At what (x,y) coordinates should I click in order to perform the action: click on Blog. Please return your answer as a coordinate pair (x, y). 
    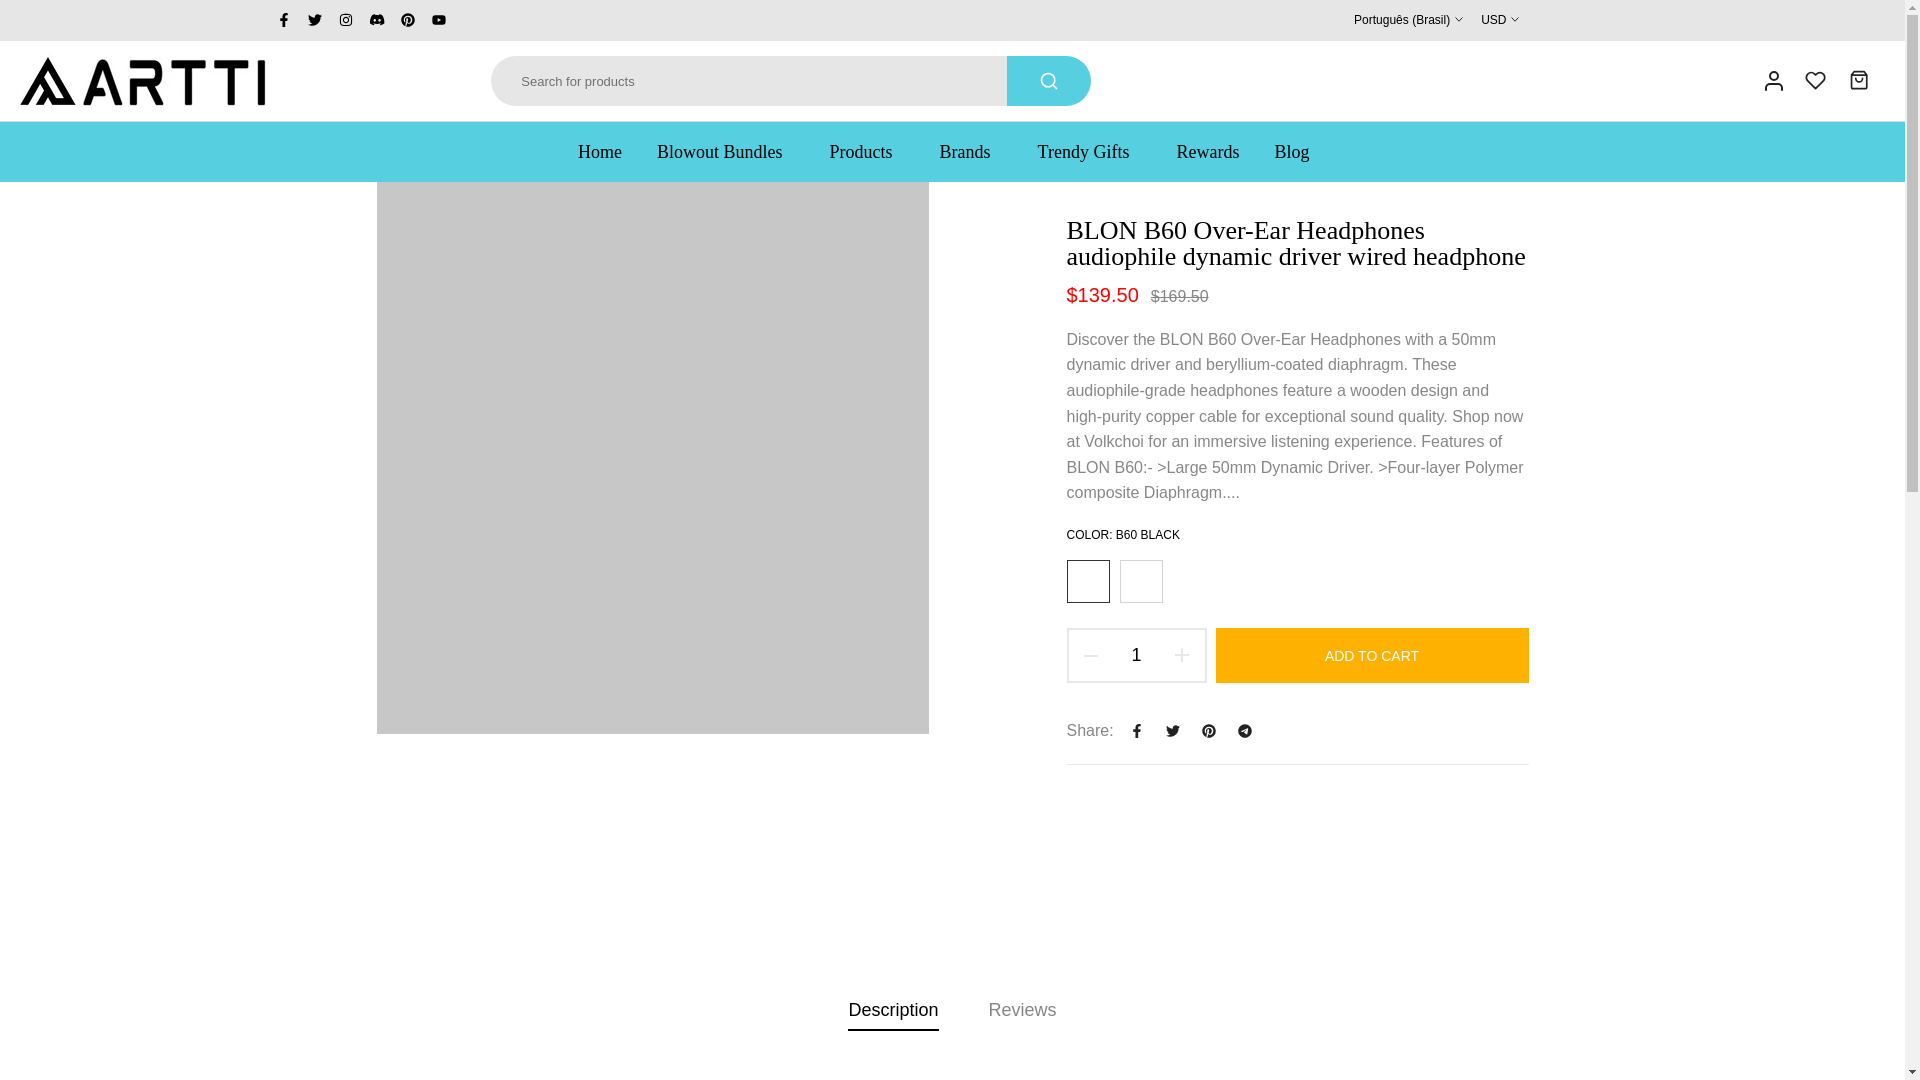
    Looking at the image, I should click on (1292, 152).